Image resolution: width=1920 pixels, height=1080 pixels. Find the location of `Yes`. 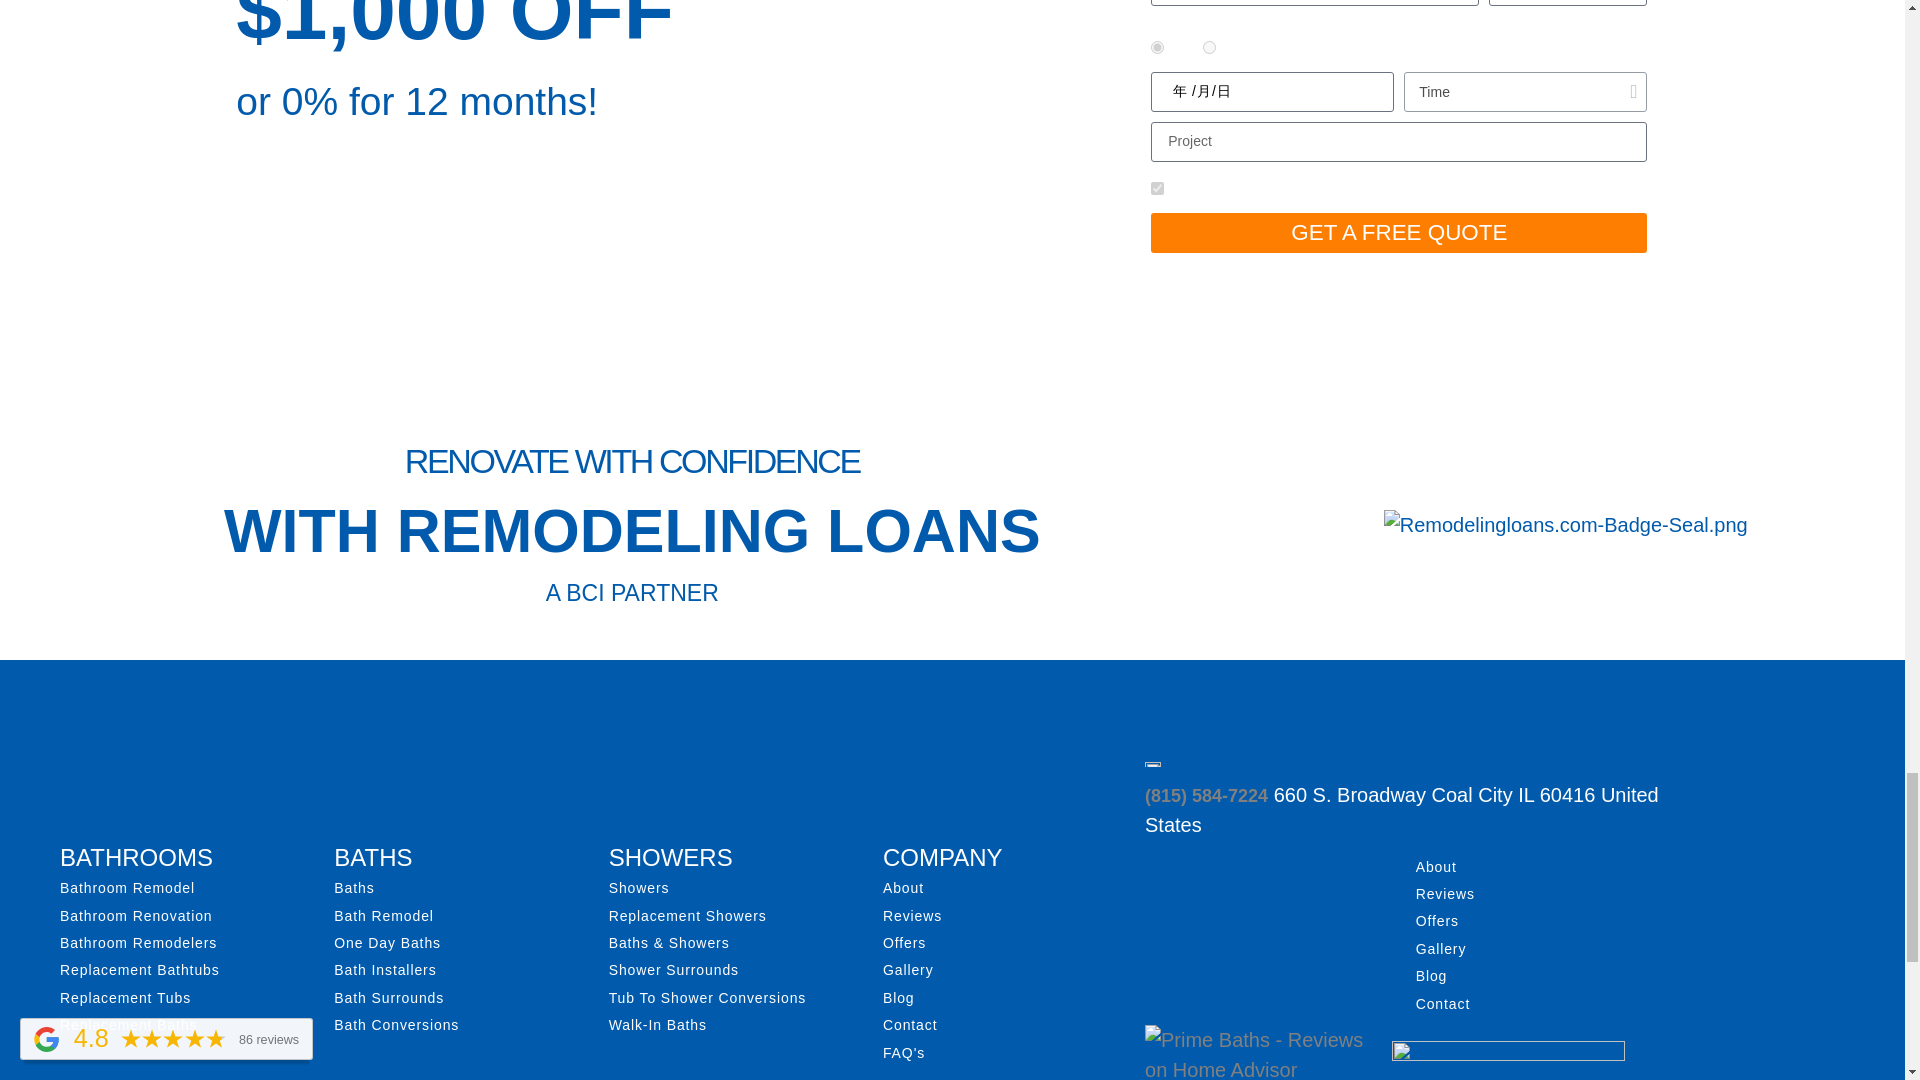

Yes is located at coordinates (1156, 48).